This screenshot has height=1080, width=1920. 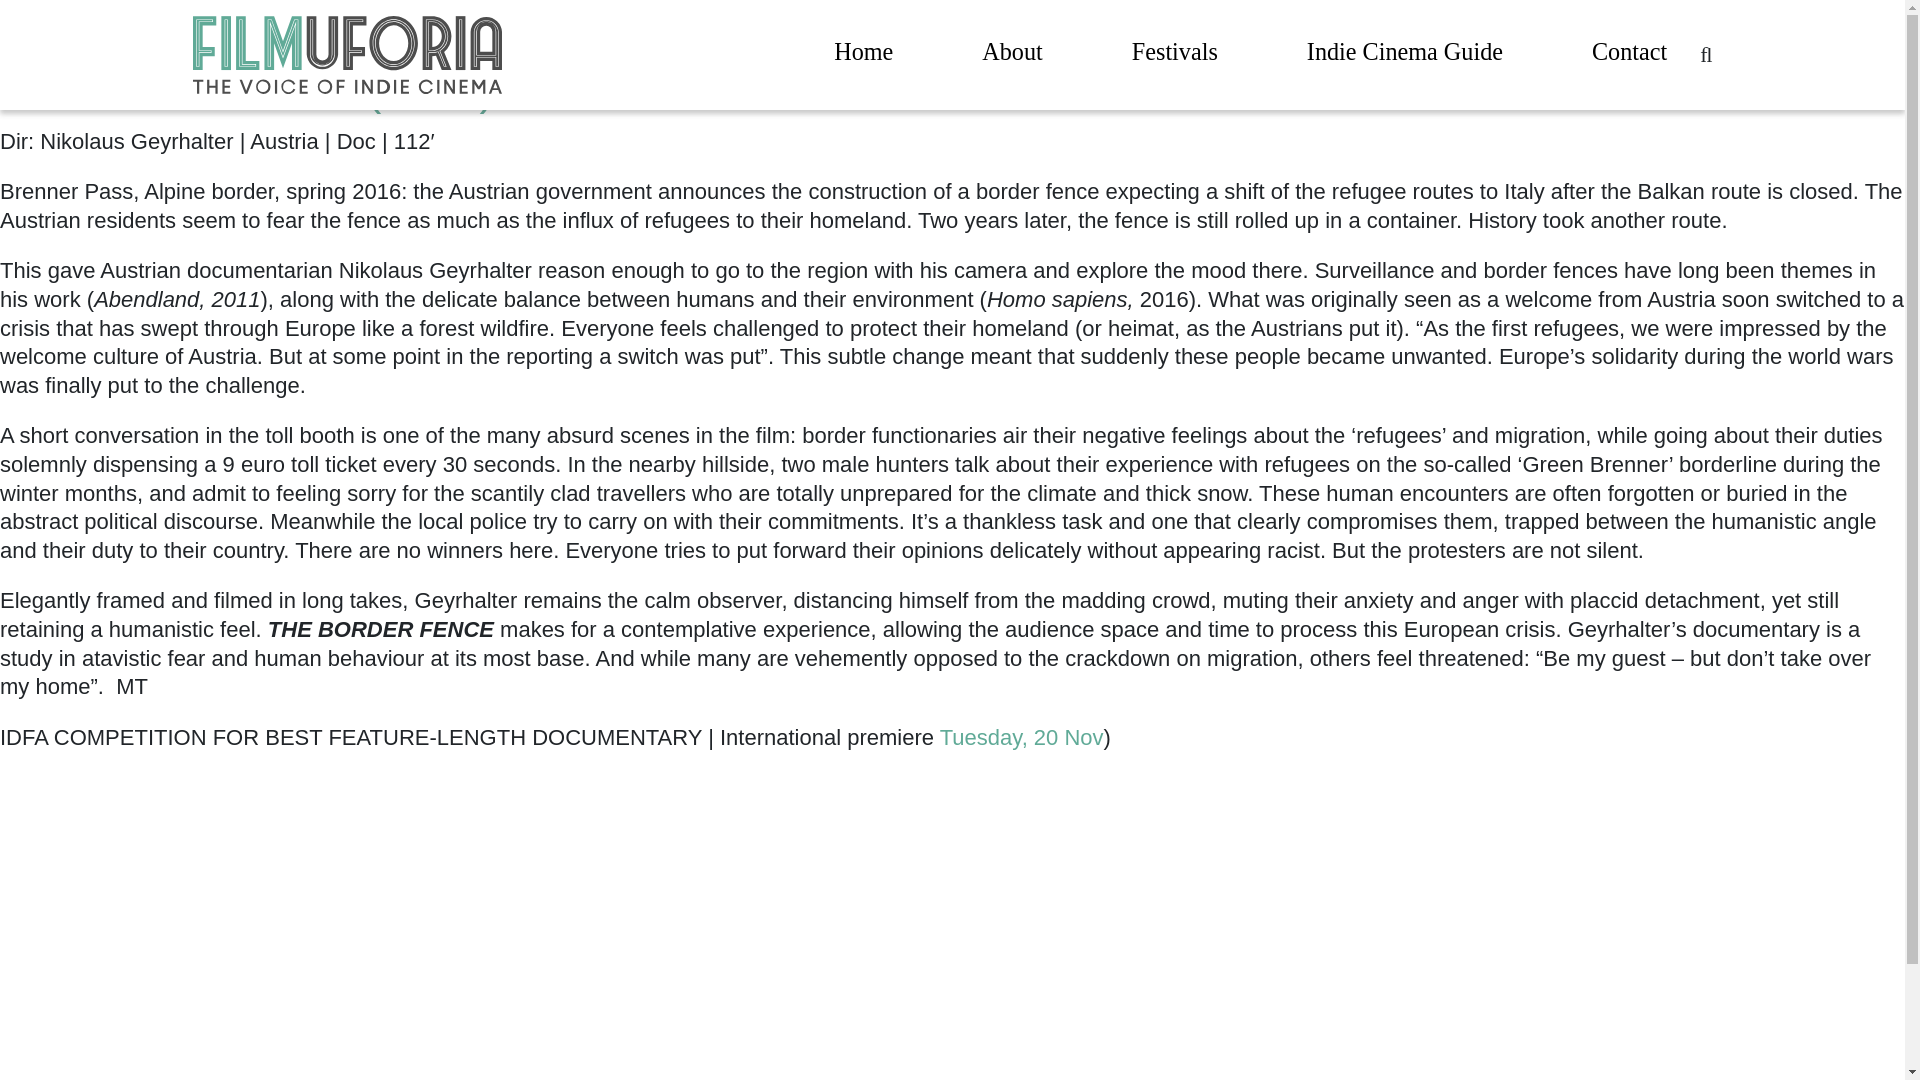 I want to click on Festivals, so click(x=1174, y=56).